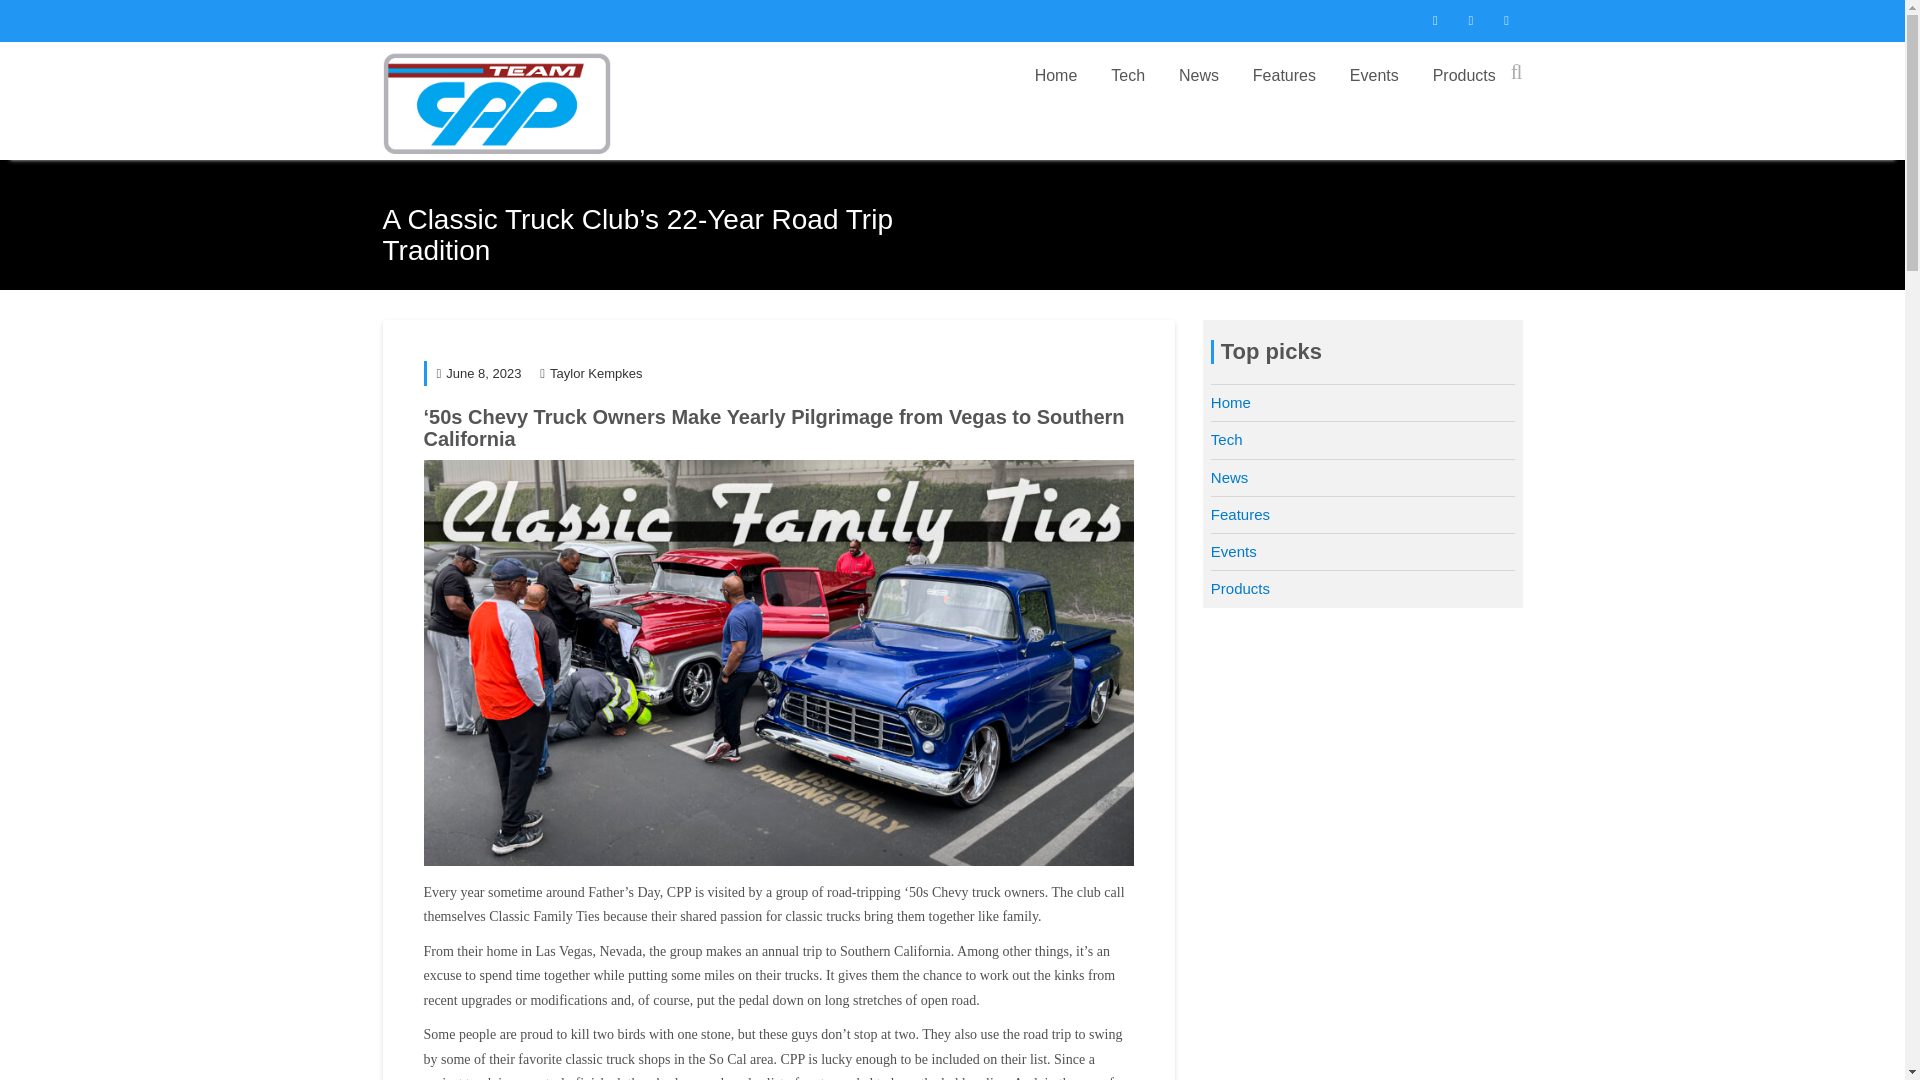  I want to click on Facebook, so click(1434, 20).